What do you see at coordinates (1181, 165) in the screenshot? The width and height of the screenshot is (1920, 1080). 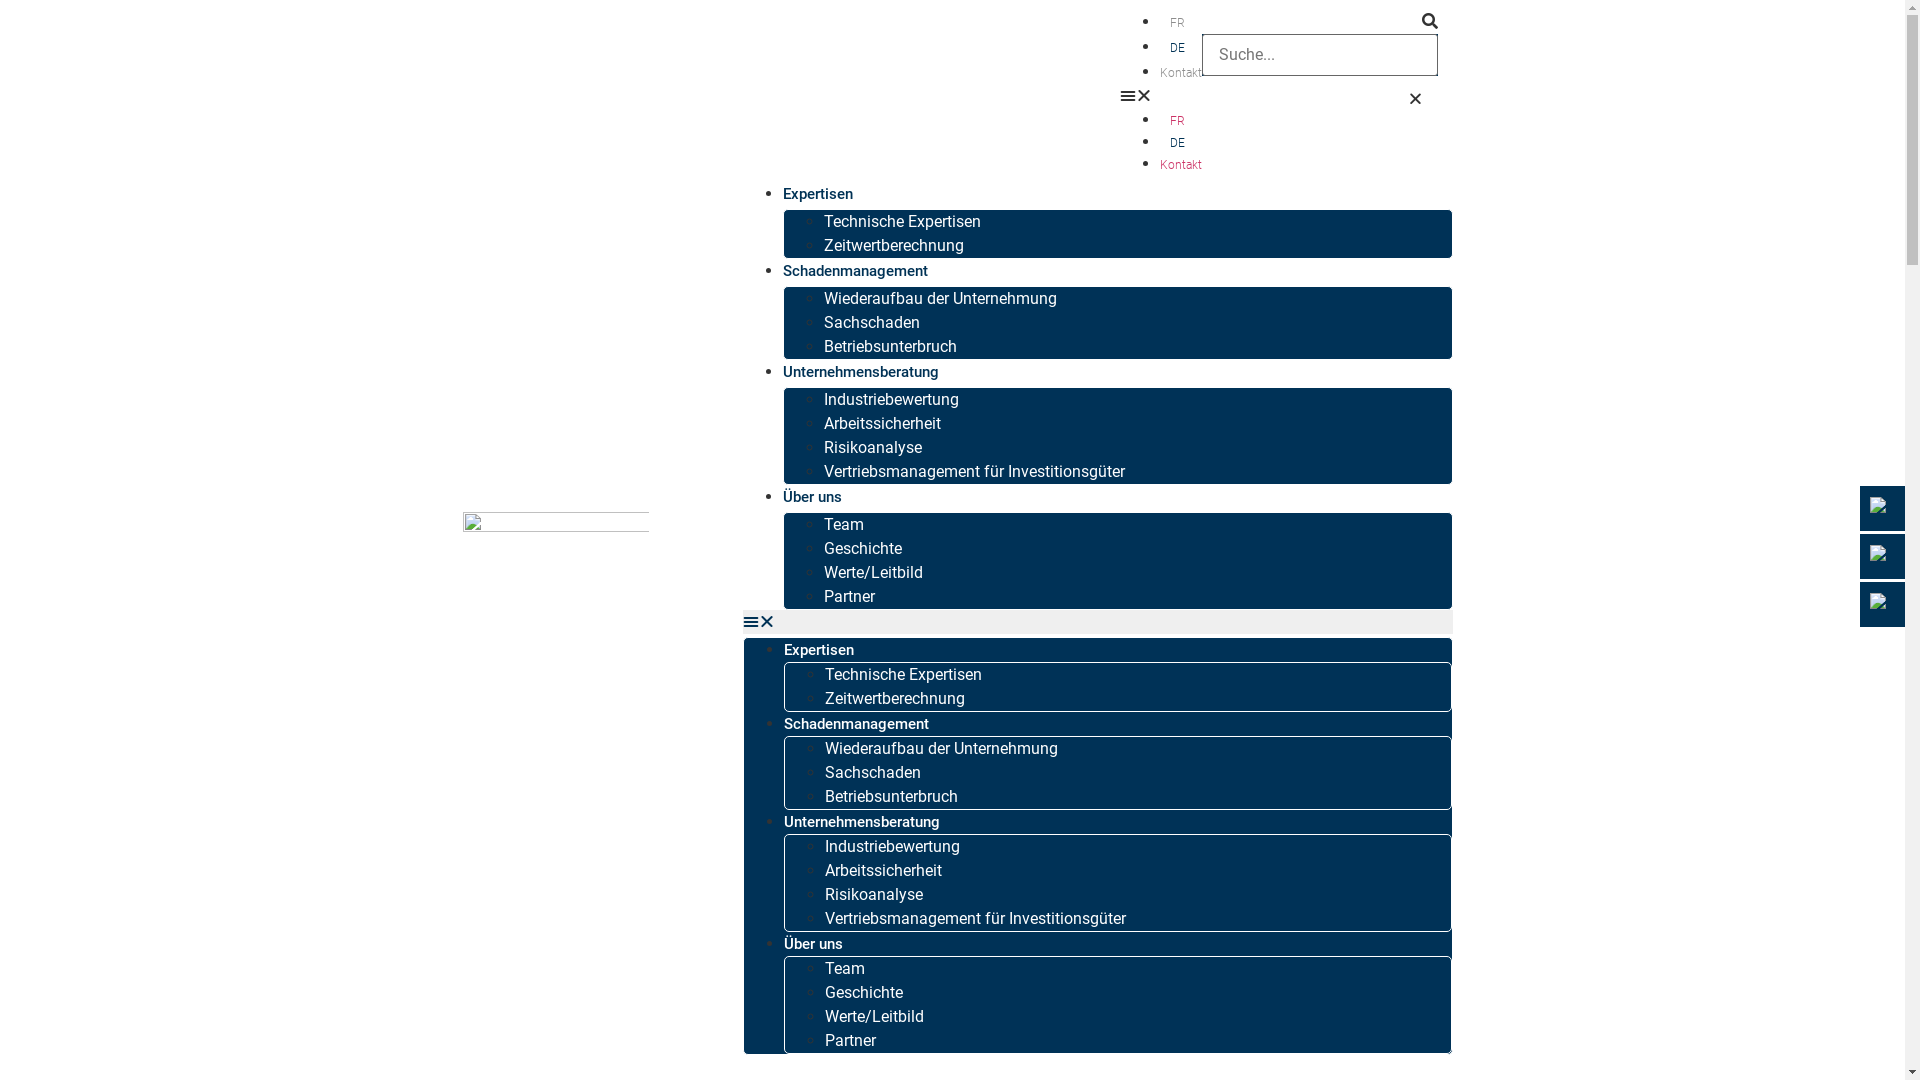 I see `Kontakt` at bounding box center [1181, 165].